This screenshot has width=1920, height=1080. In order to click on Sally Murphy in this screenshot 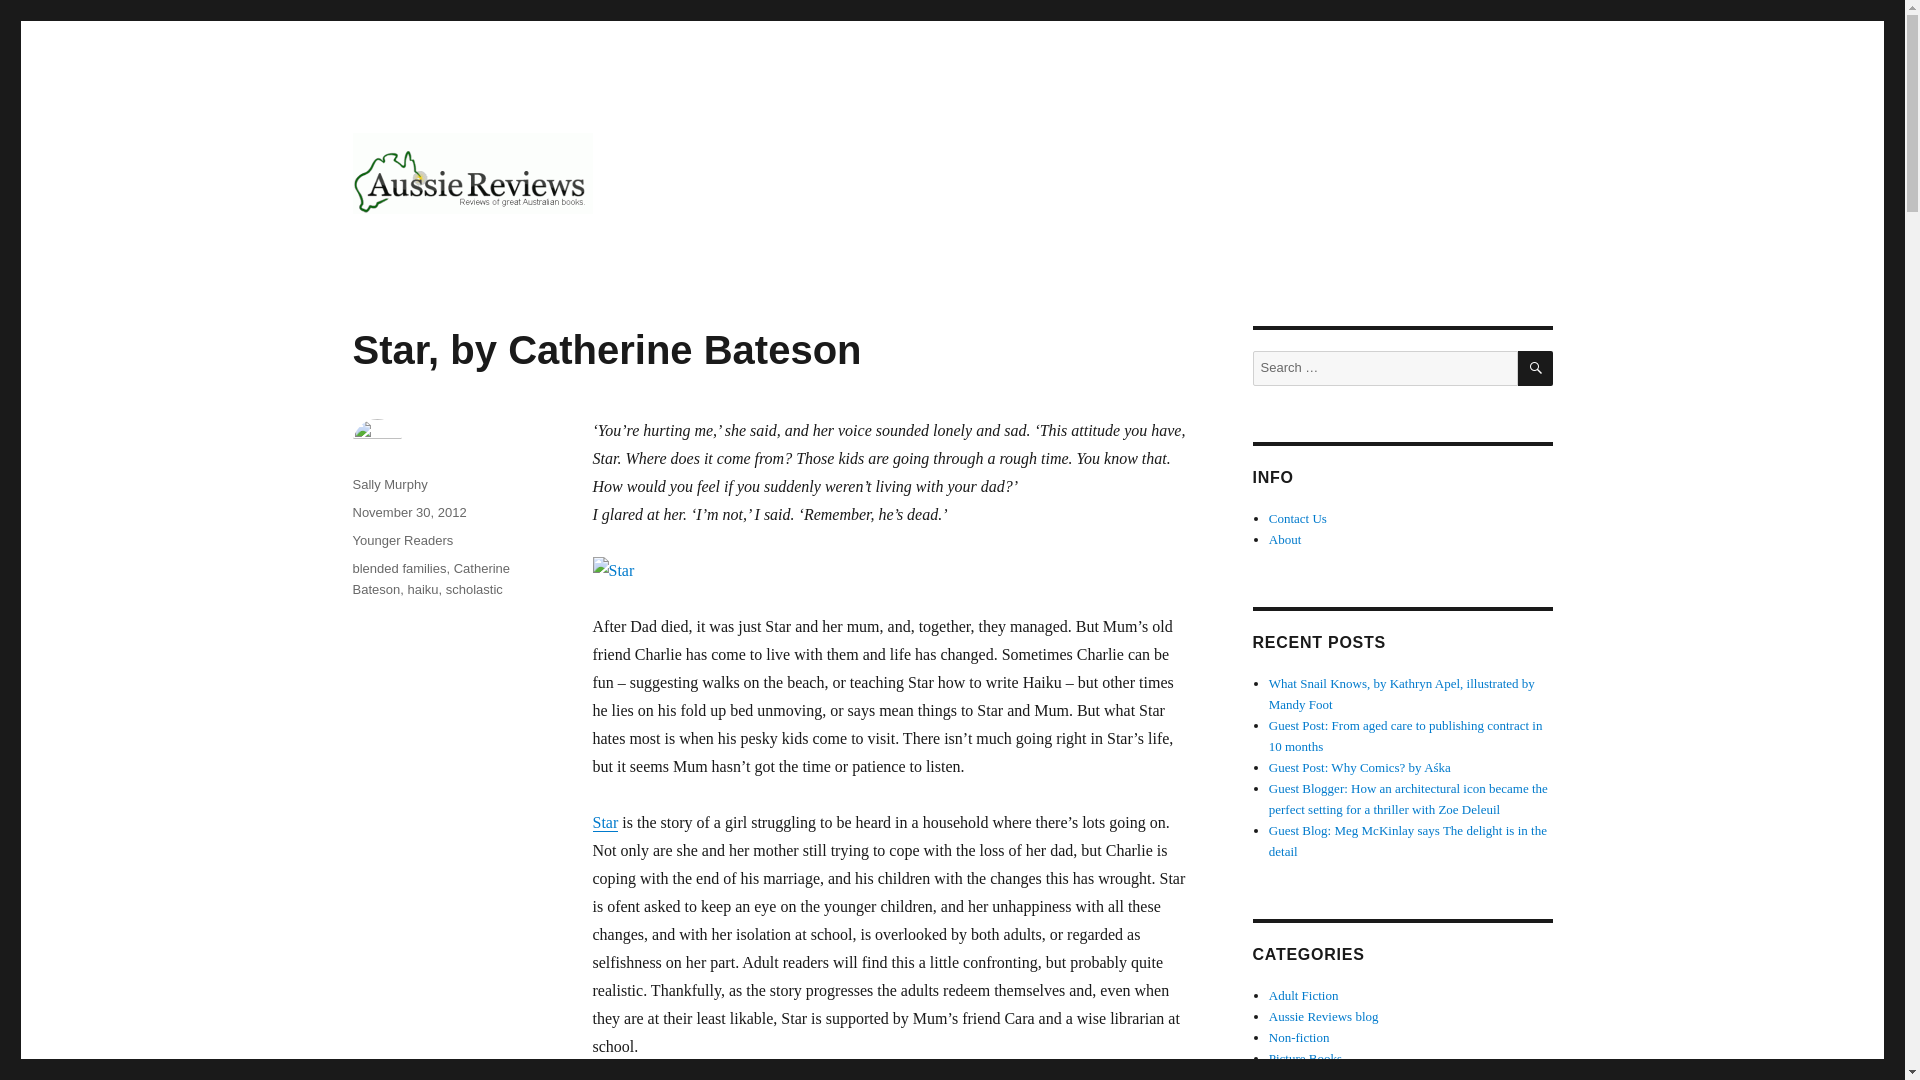, I will do `click(388, 484)`.